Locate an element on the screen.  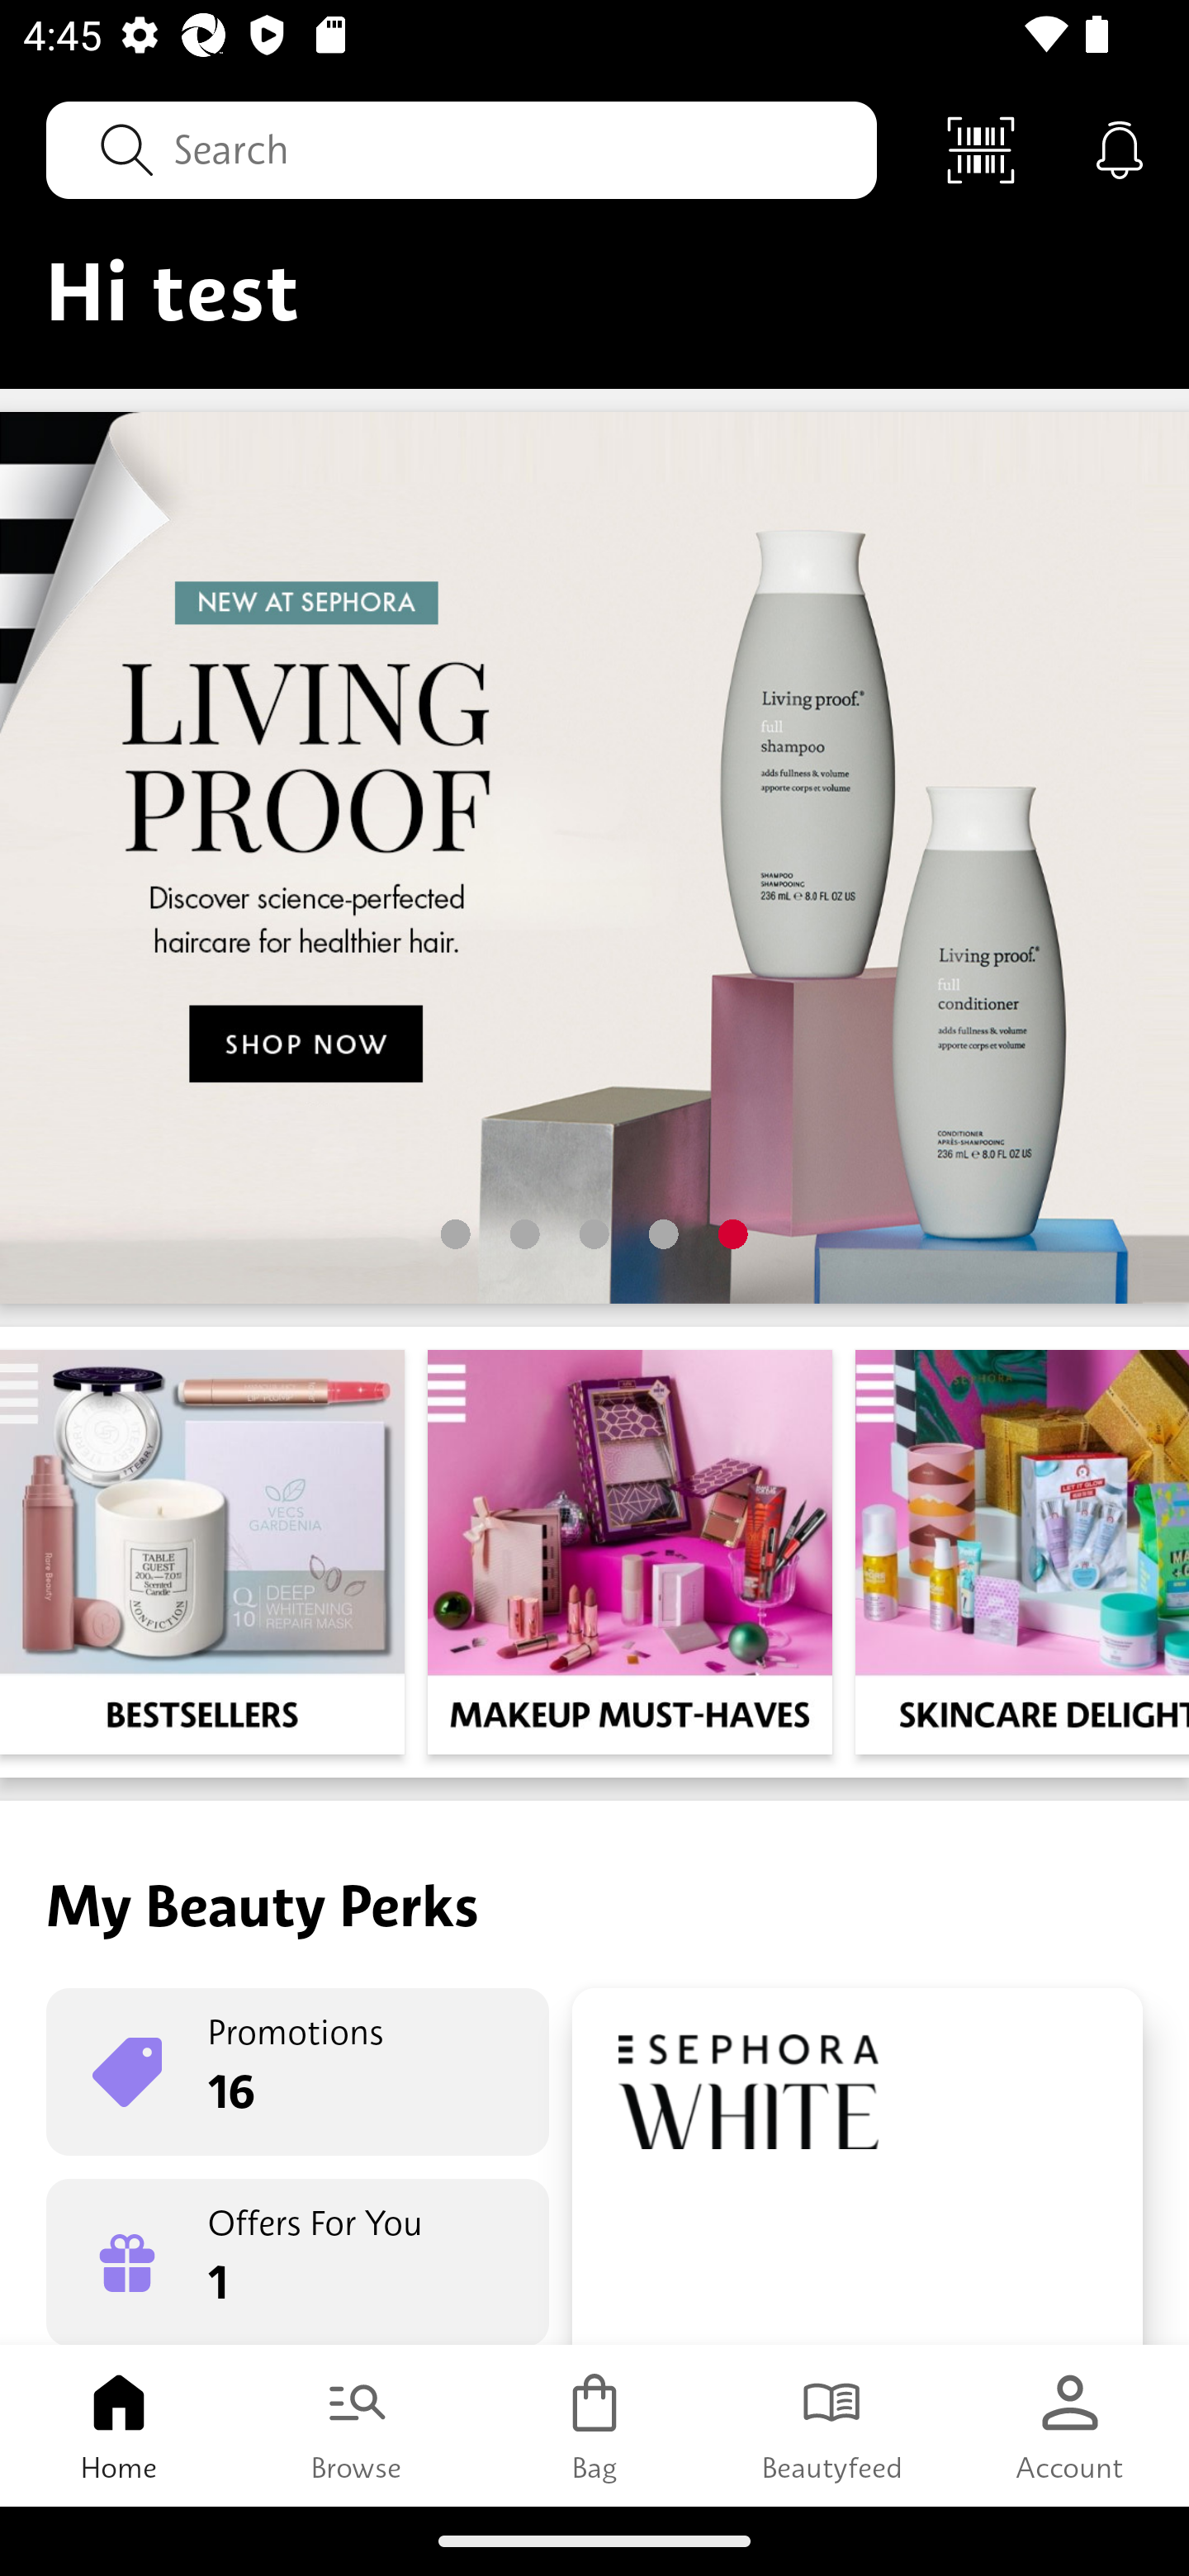
Promotions 16 is located at coordinates (297, 2072).